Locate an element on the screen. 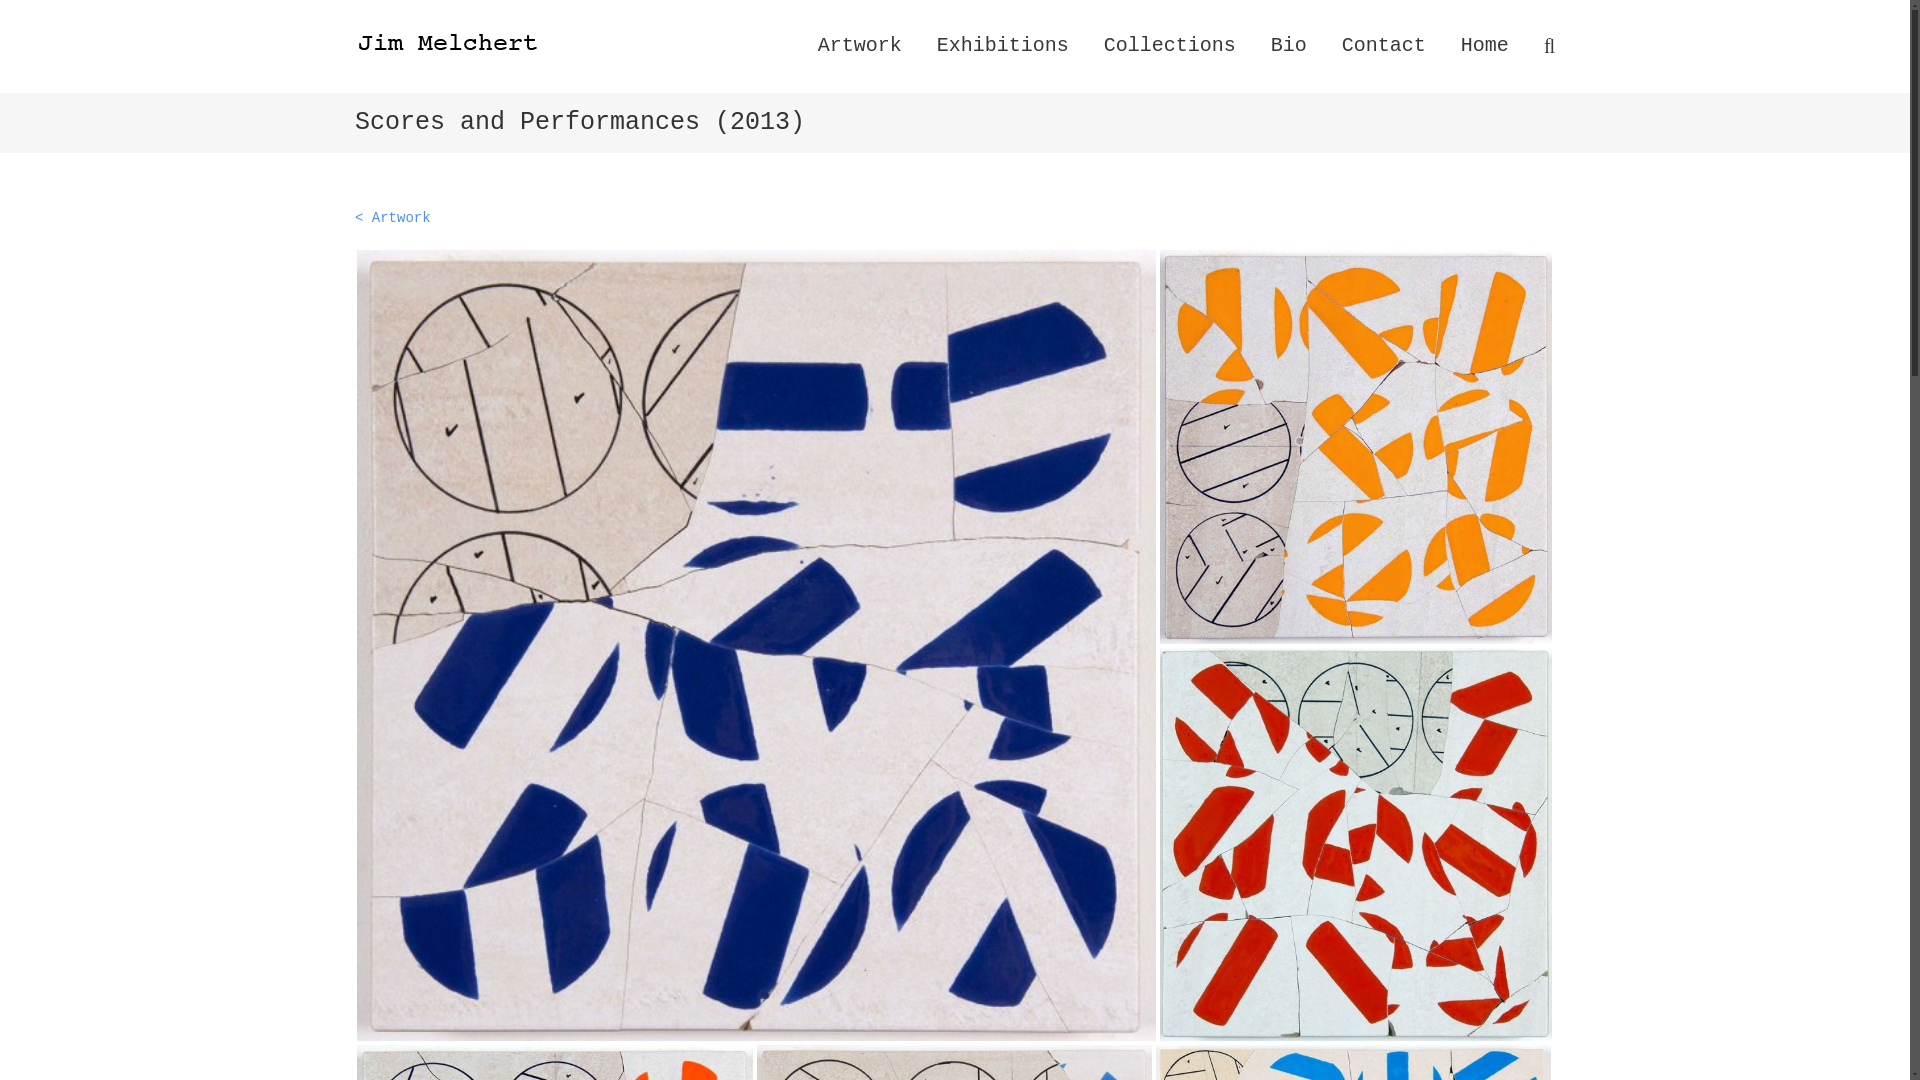  Collections is located at coordinates (1170, 44).